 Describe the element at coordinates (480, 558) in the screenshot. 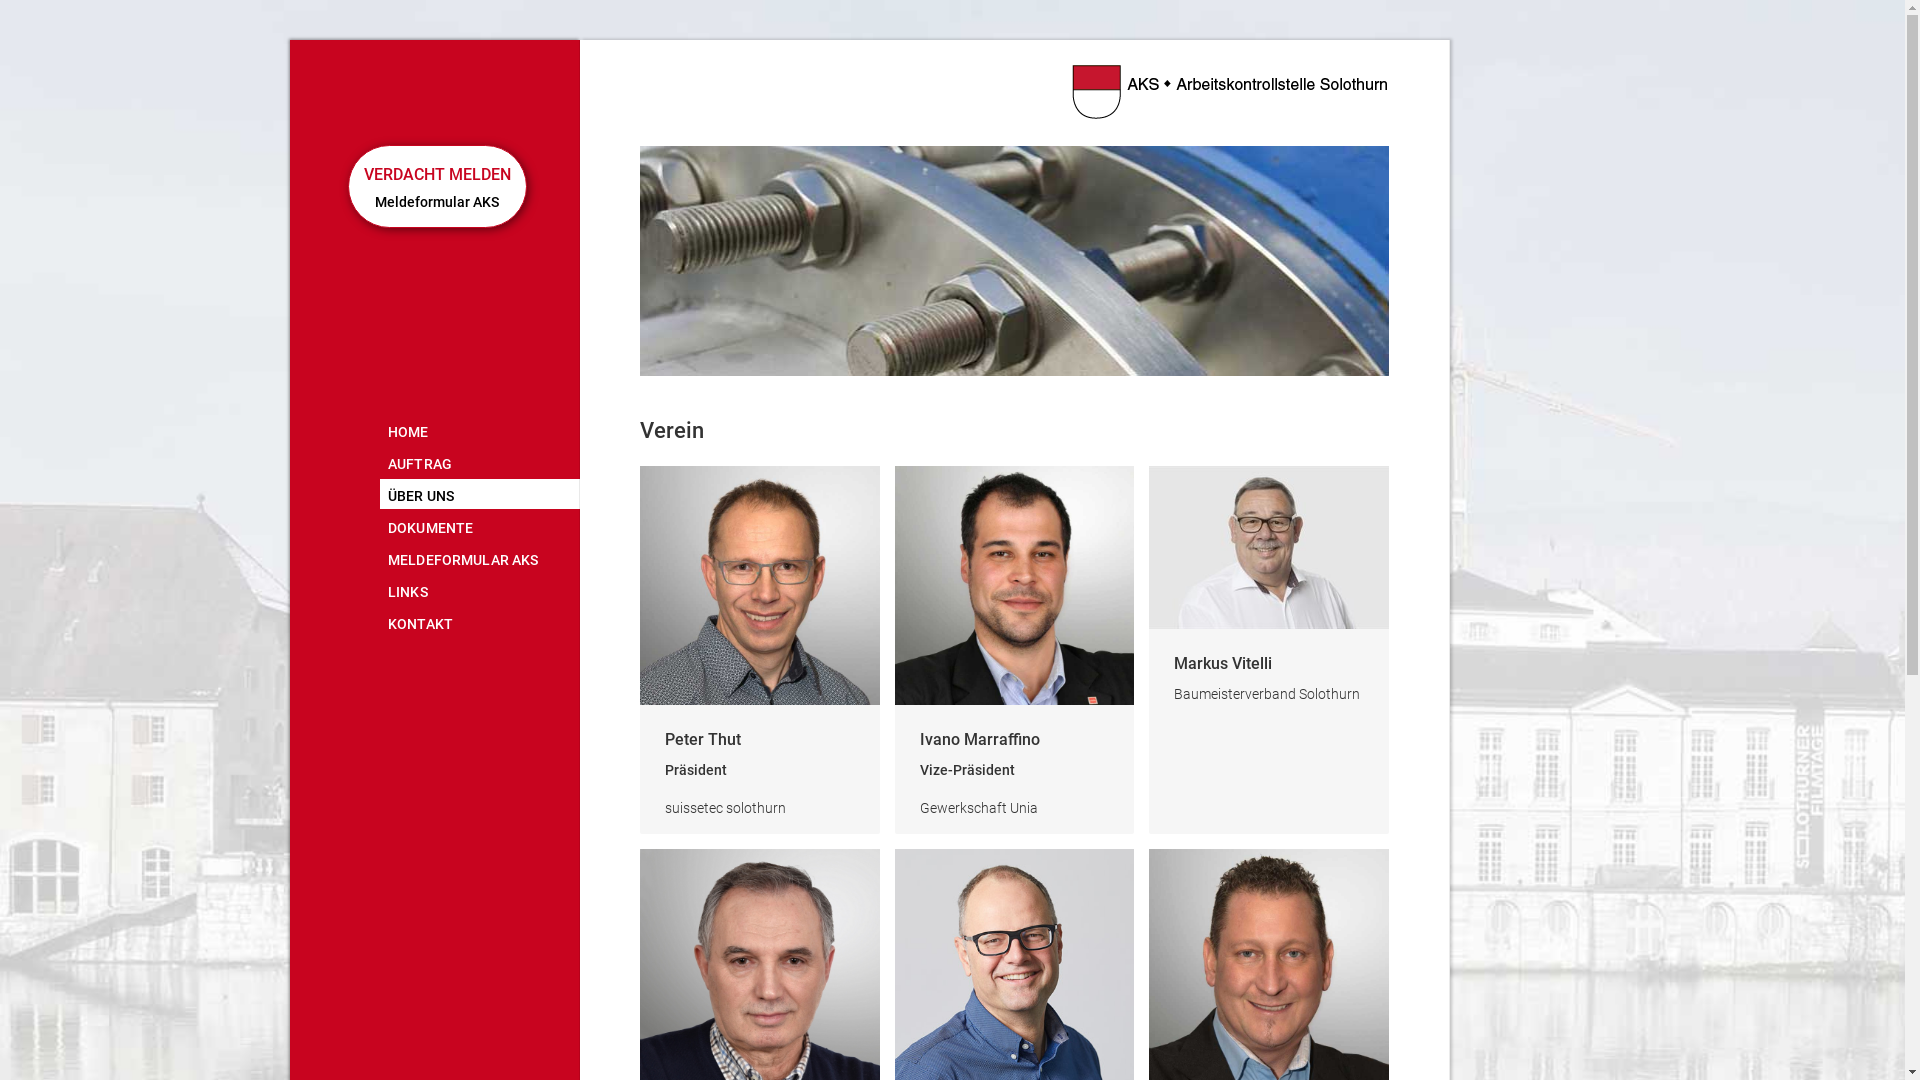

I see `MELDEFORMULAR AKS` at that location.